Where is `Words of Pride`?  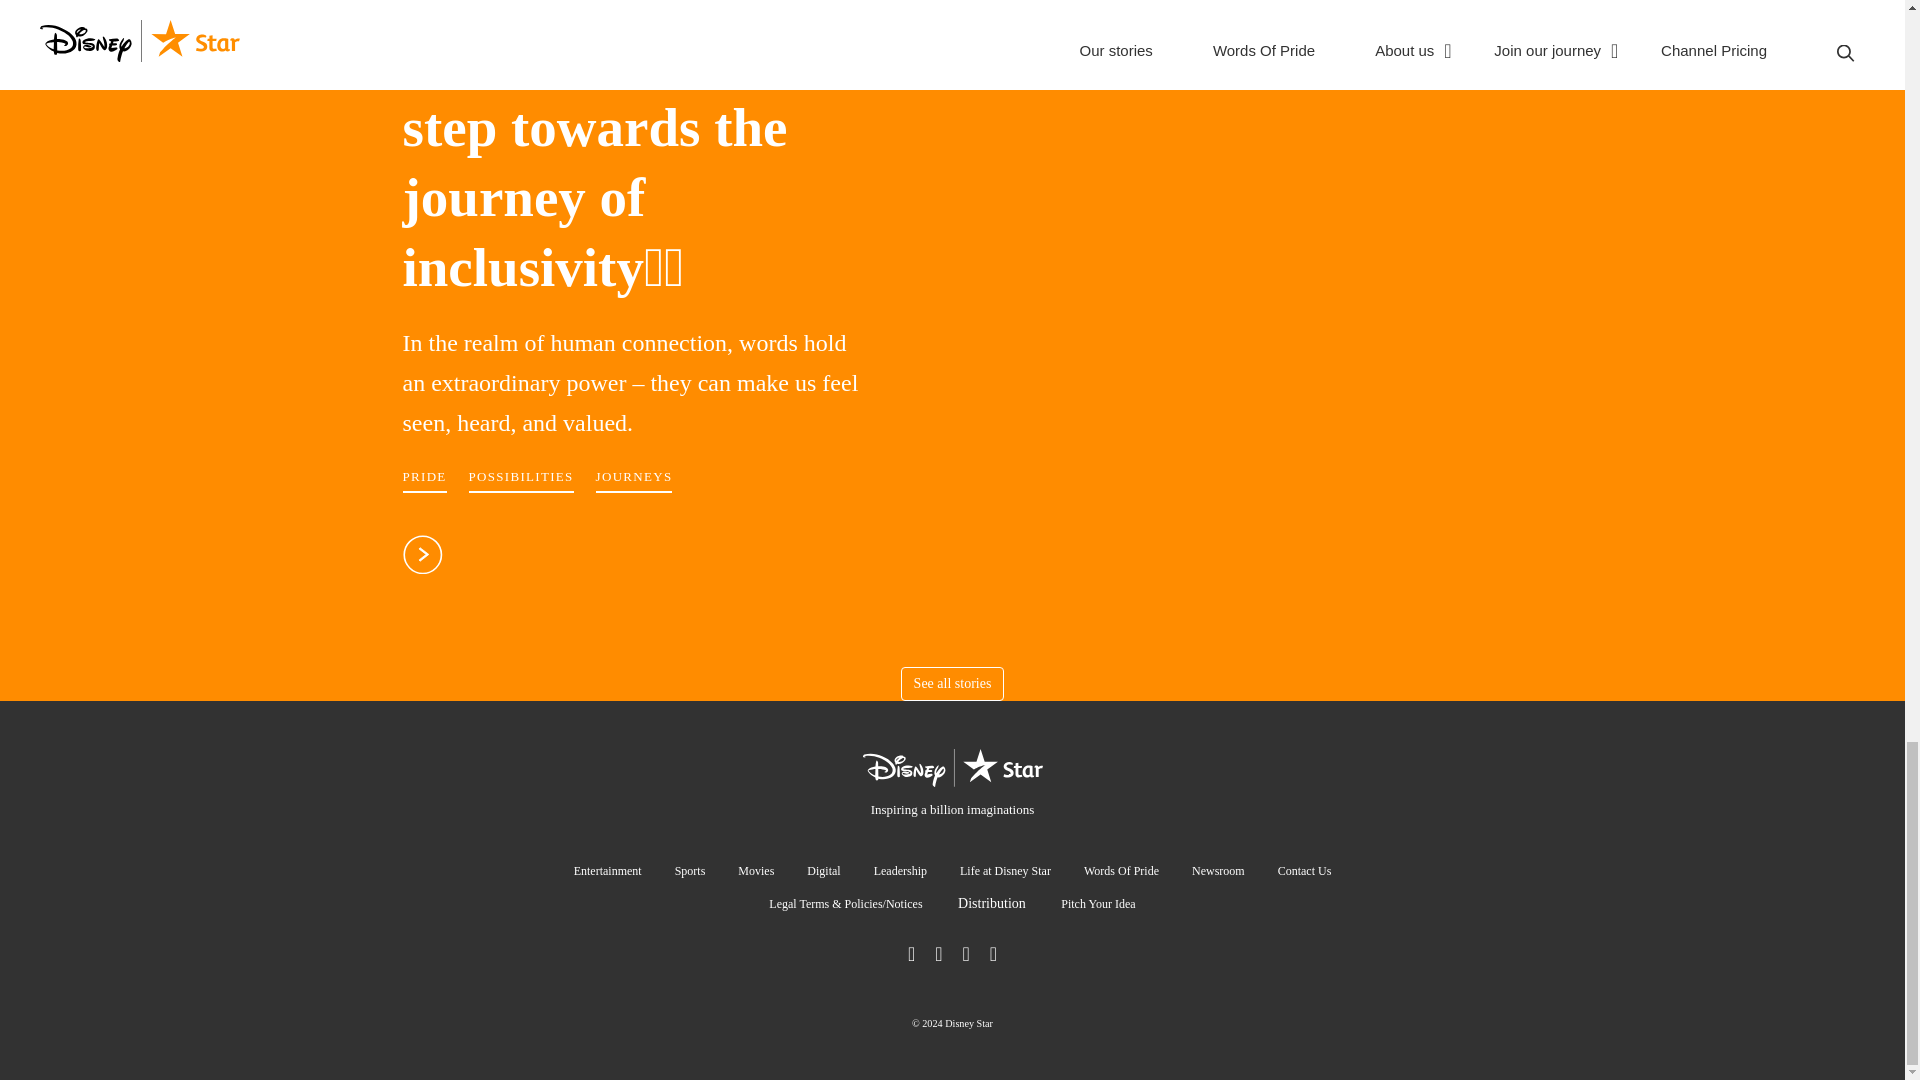
Words of Pride is located at coordinates (422, 565).